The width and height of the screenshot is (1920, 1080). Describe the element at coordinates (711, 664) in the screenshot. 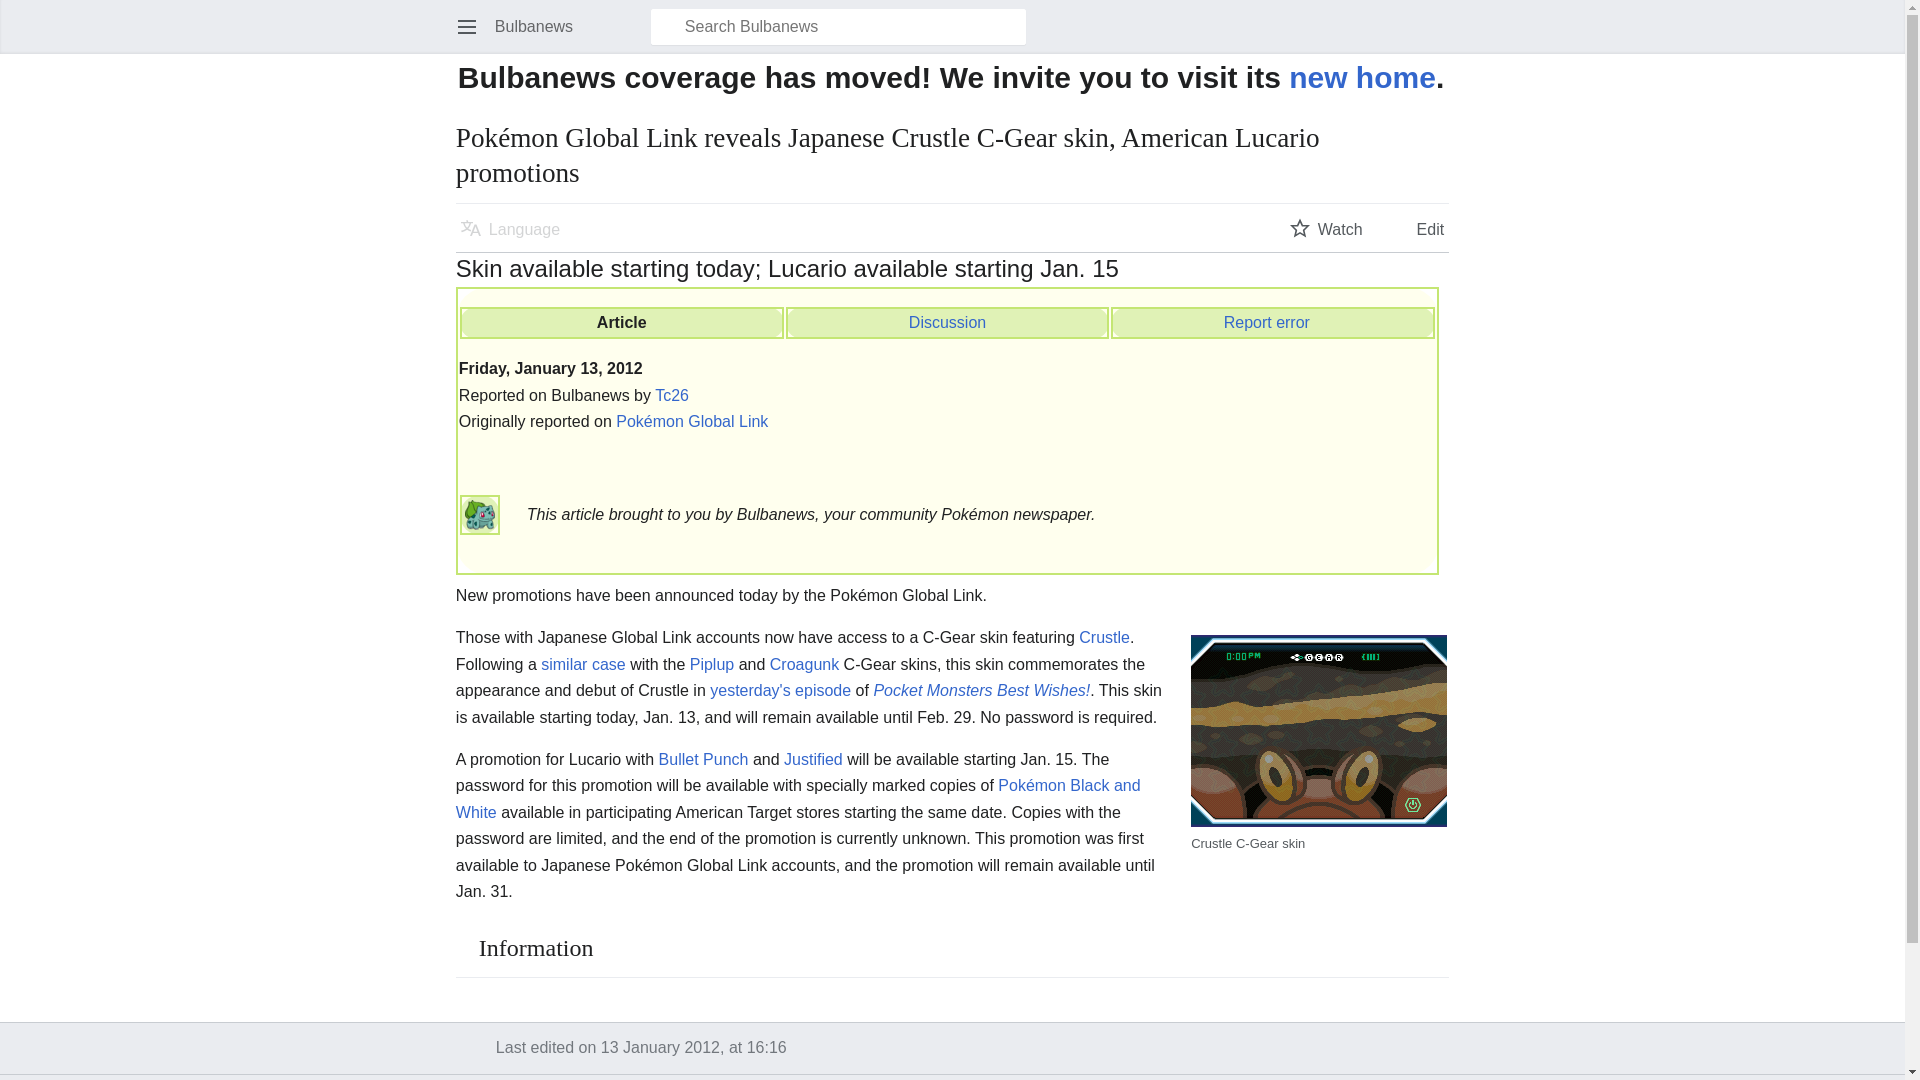

I see `Piplup` at that location.